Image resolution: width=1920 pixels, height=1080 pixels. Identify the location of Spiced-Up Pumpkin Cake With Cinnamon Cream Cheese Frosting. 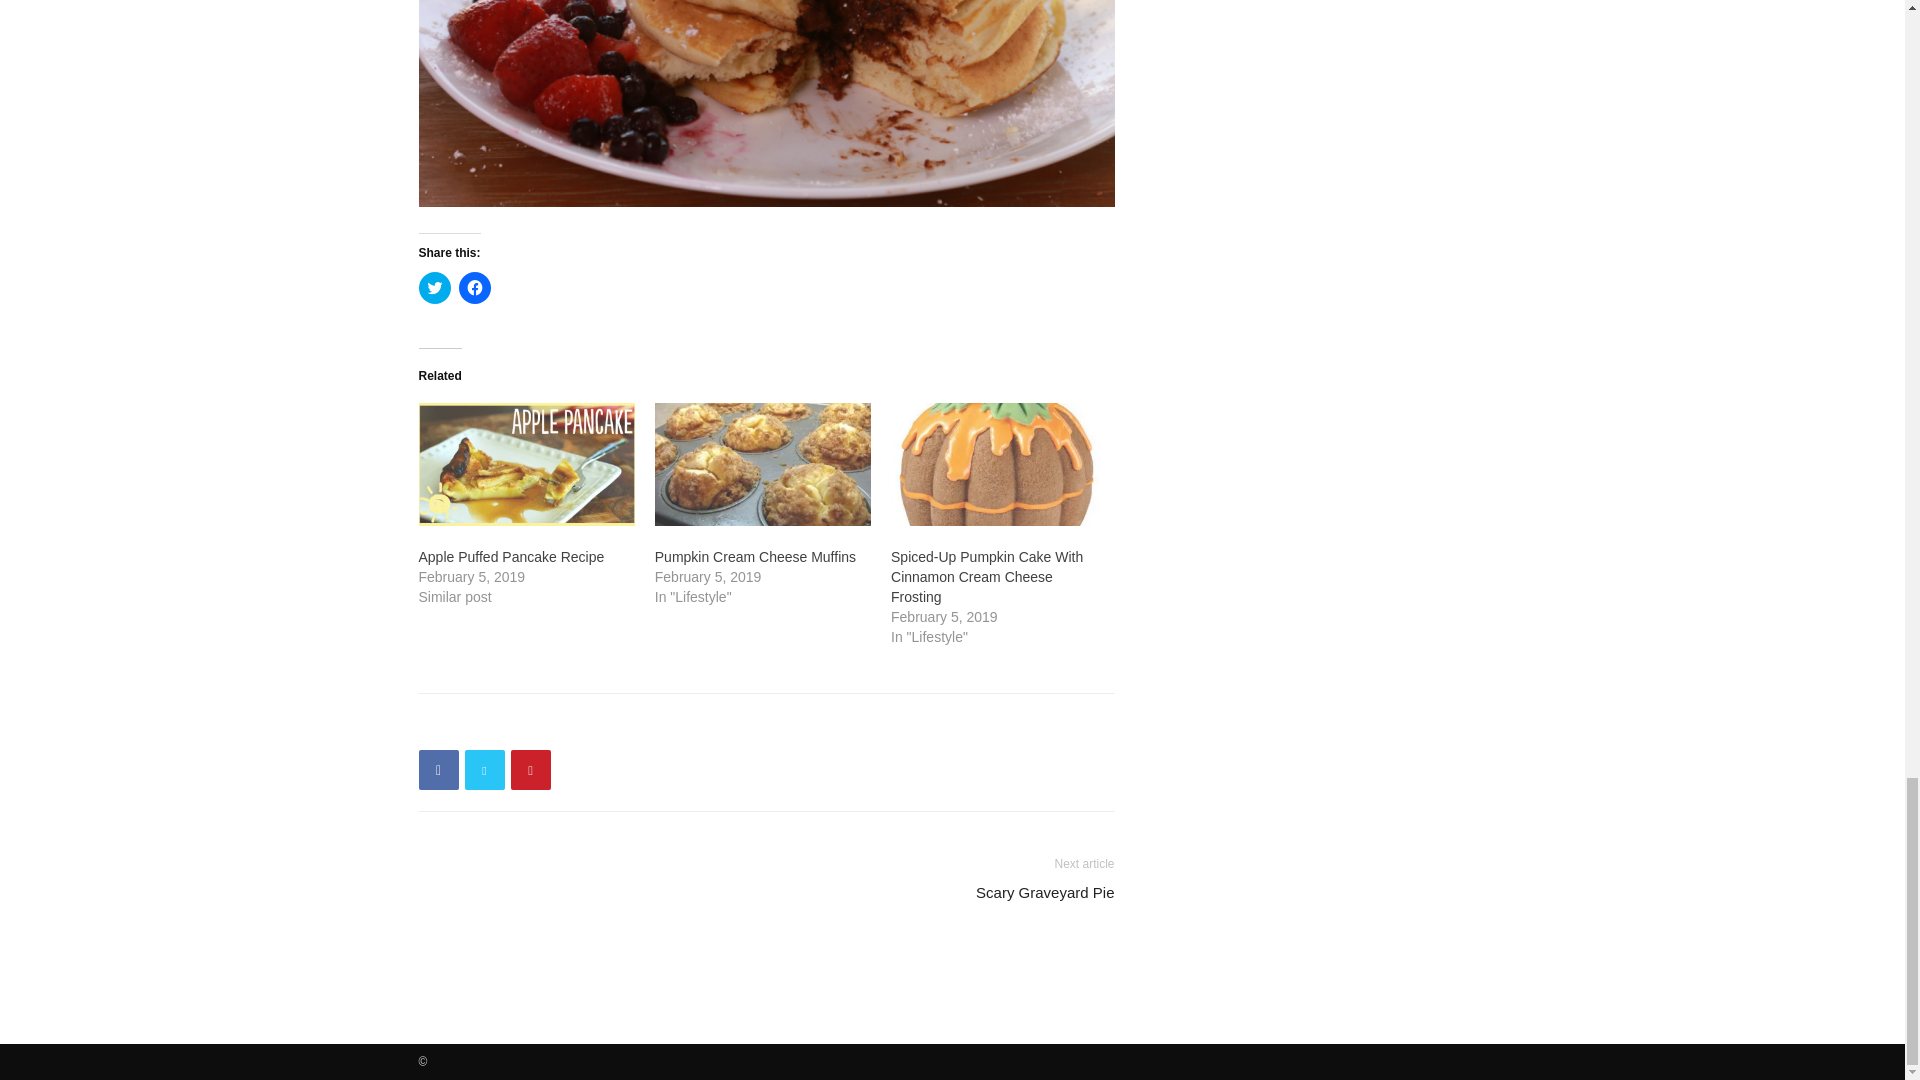
(986, 576).